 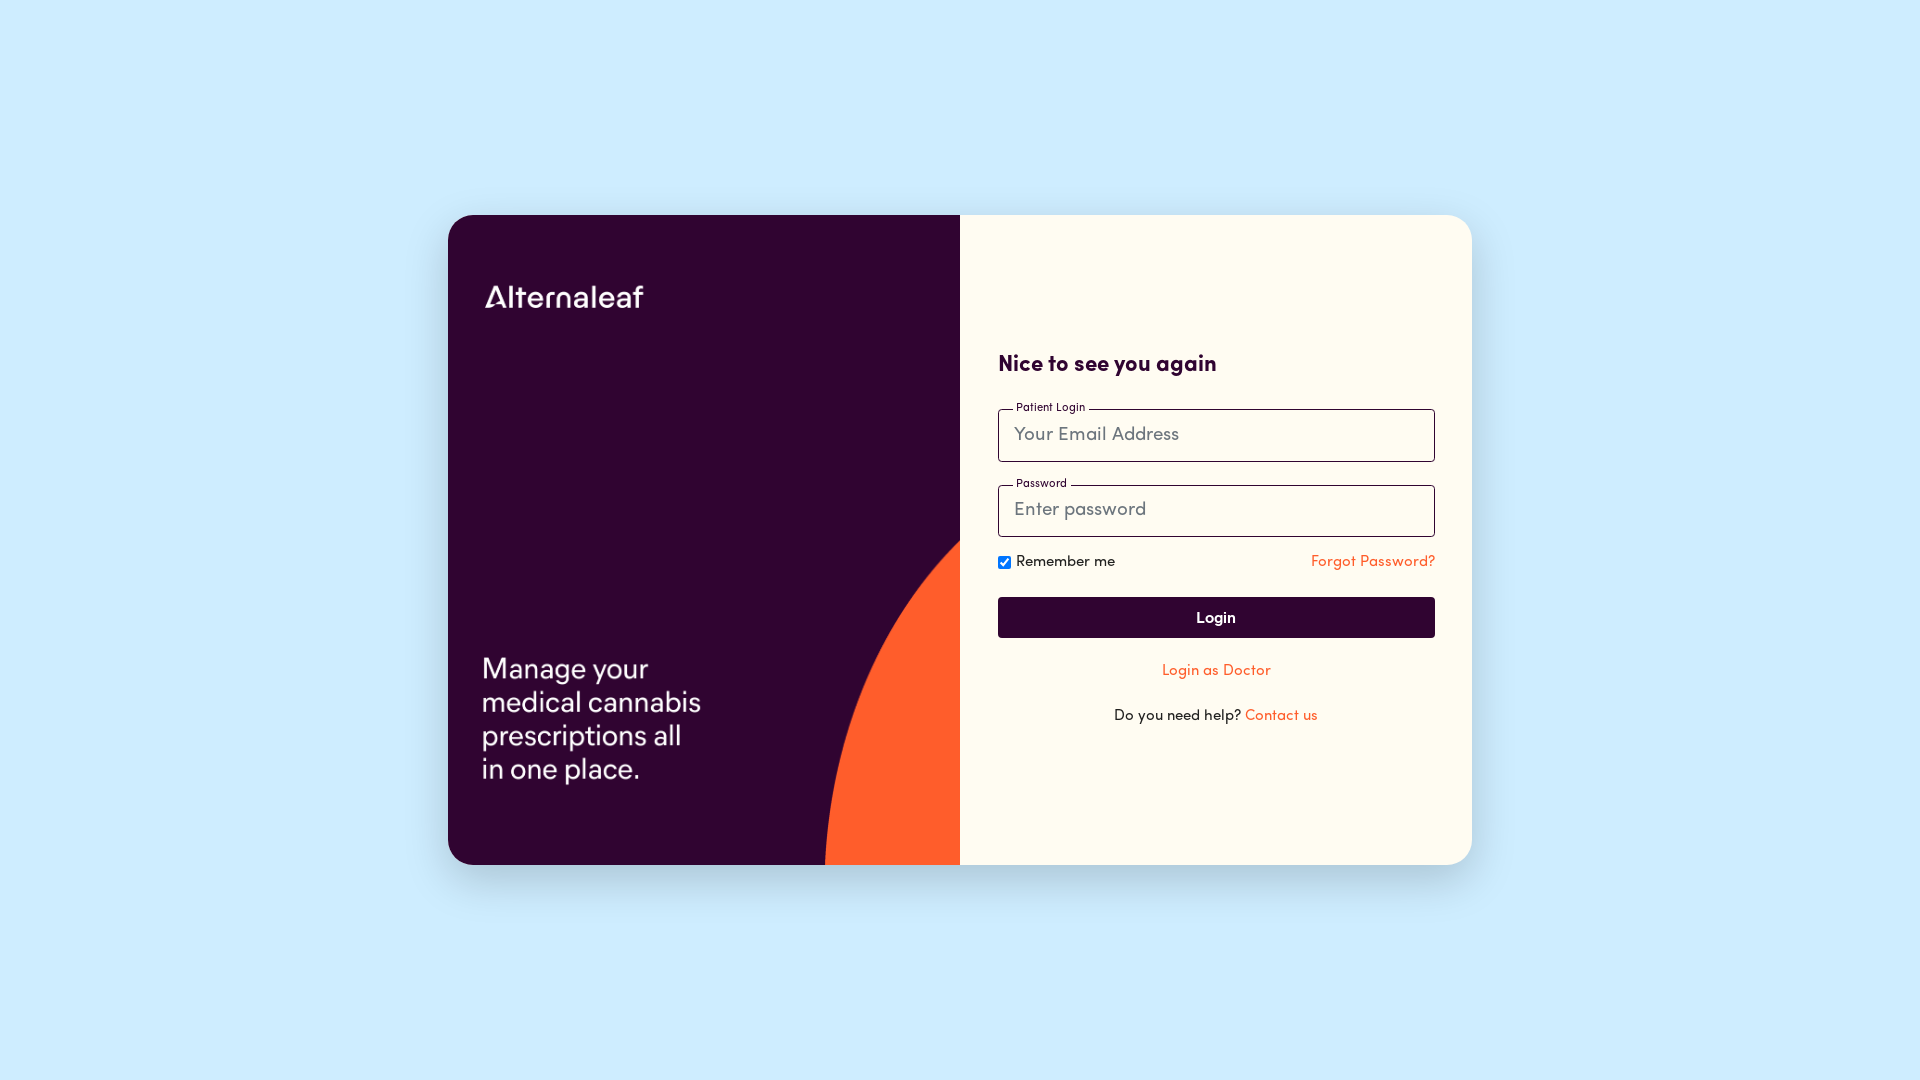 I want to click on Forgot Password?, so click(x=1372, y=562).